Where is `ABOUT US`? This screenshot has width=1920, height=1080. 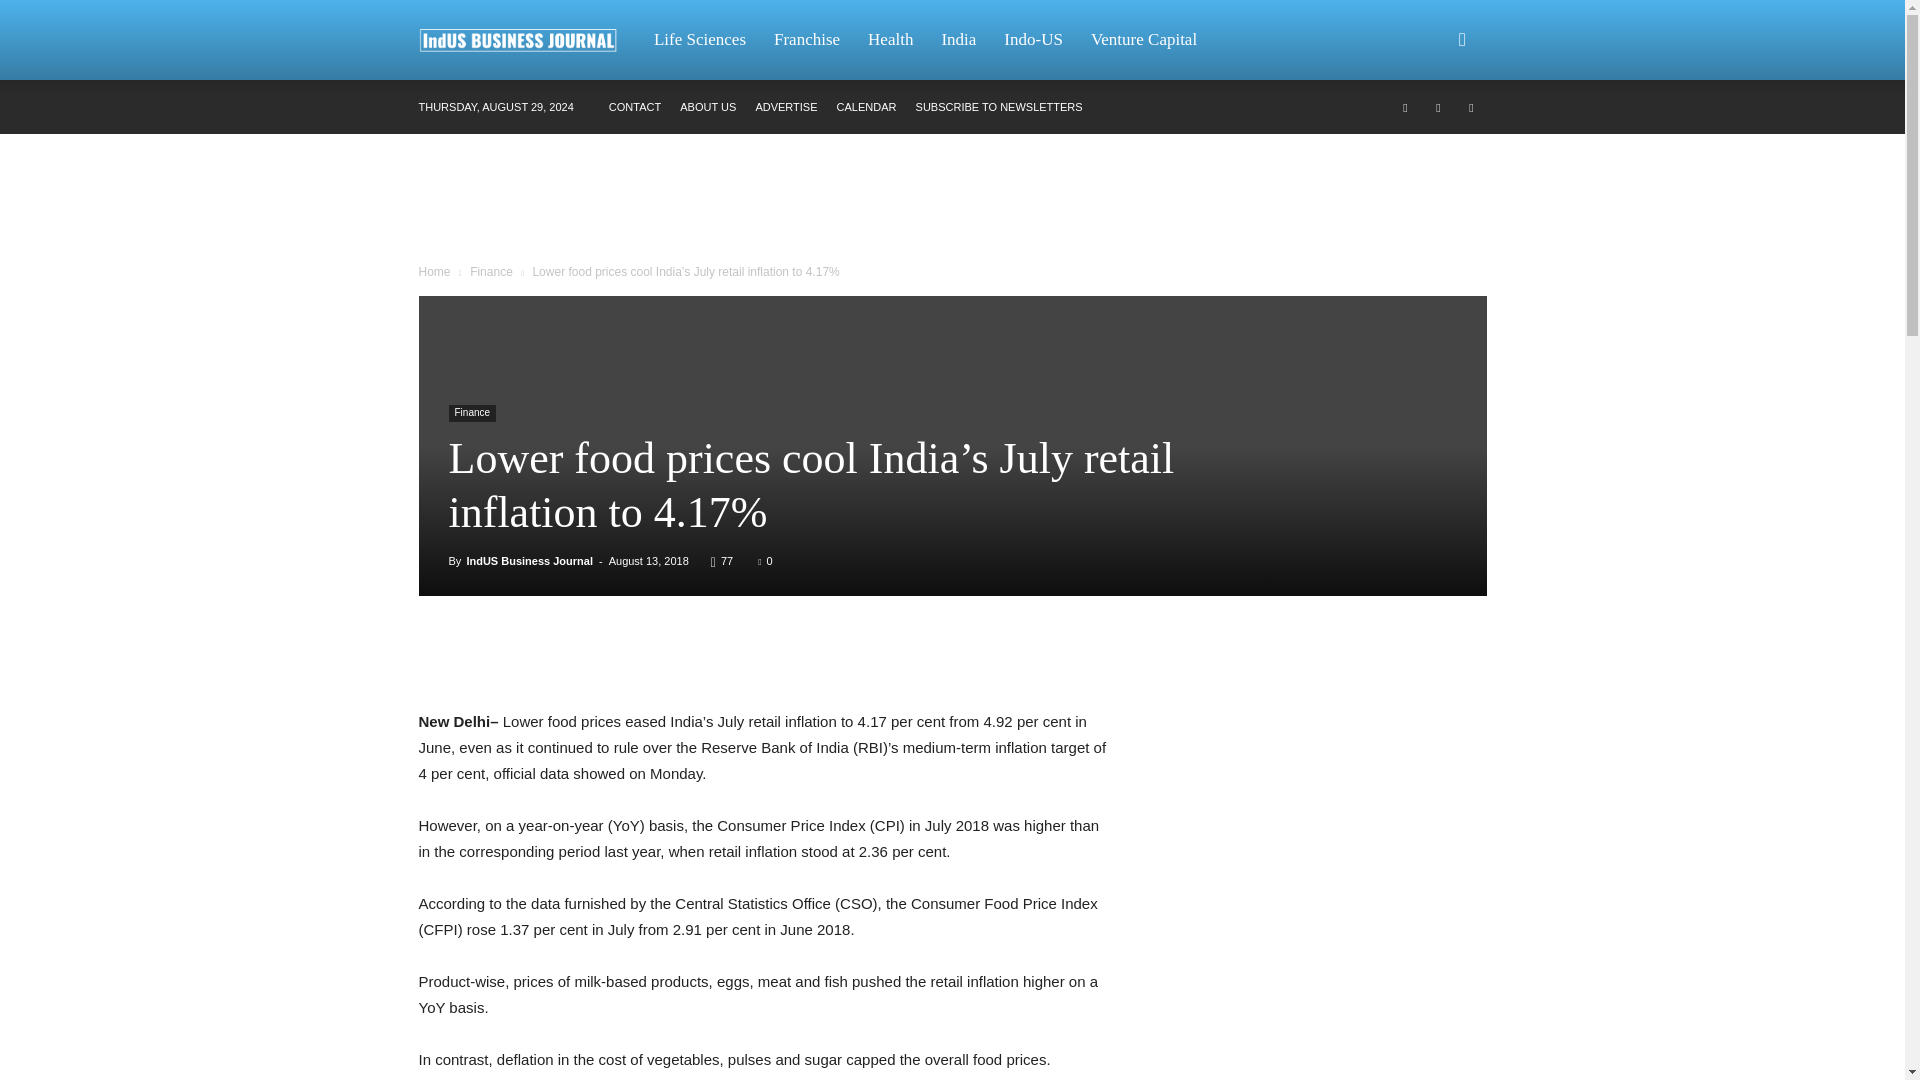 ABOUT US is located at coordinates (707, 107).